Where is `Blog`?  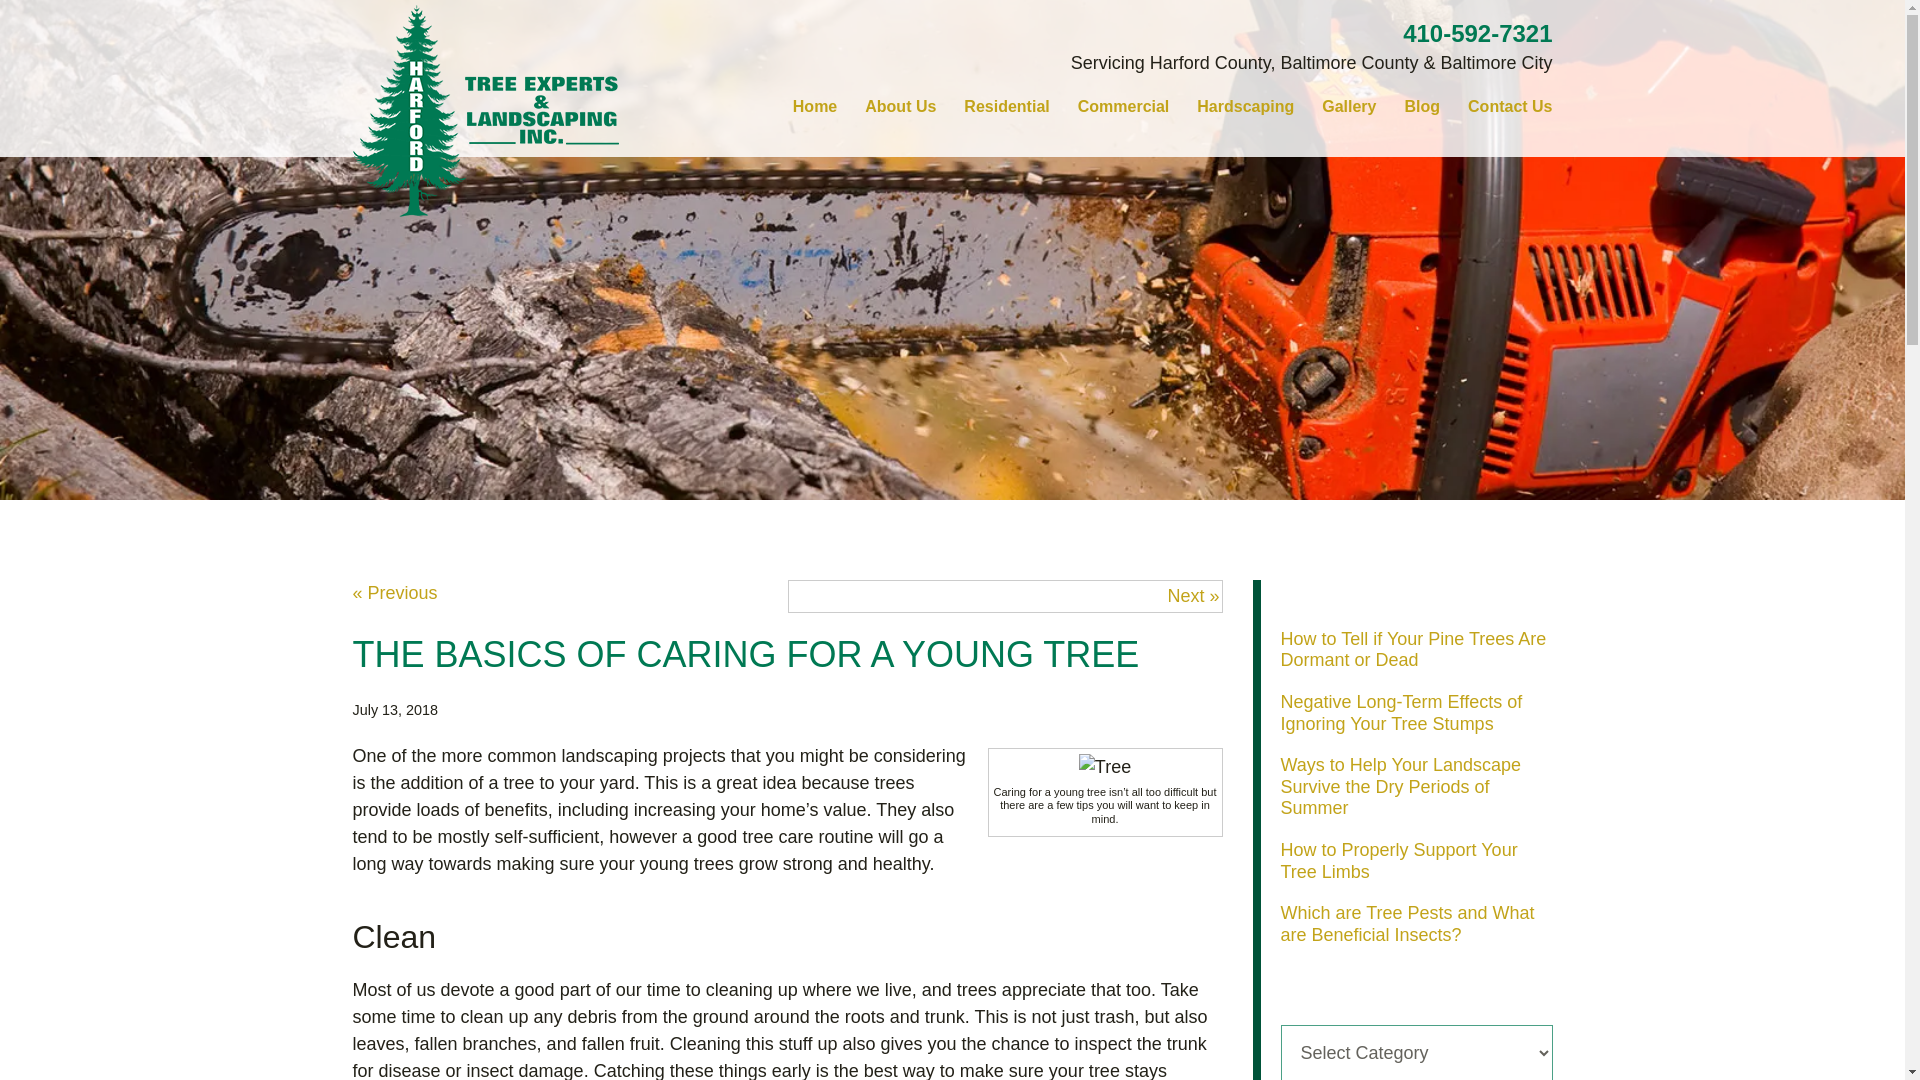
Blog is located at coordinates (1422, 106).